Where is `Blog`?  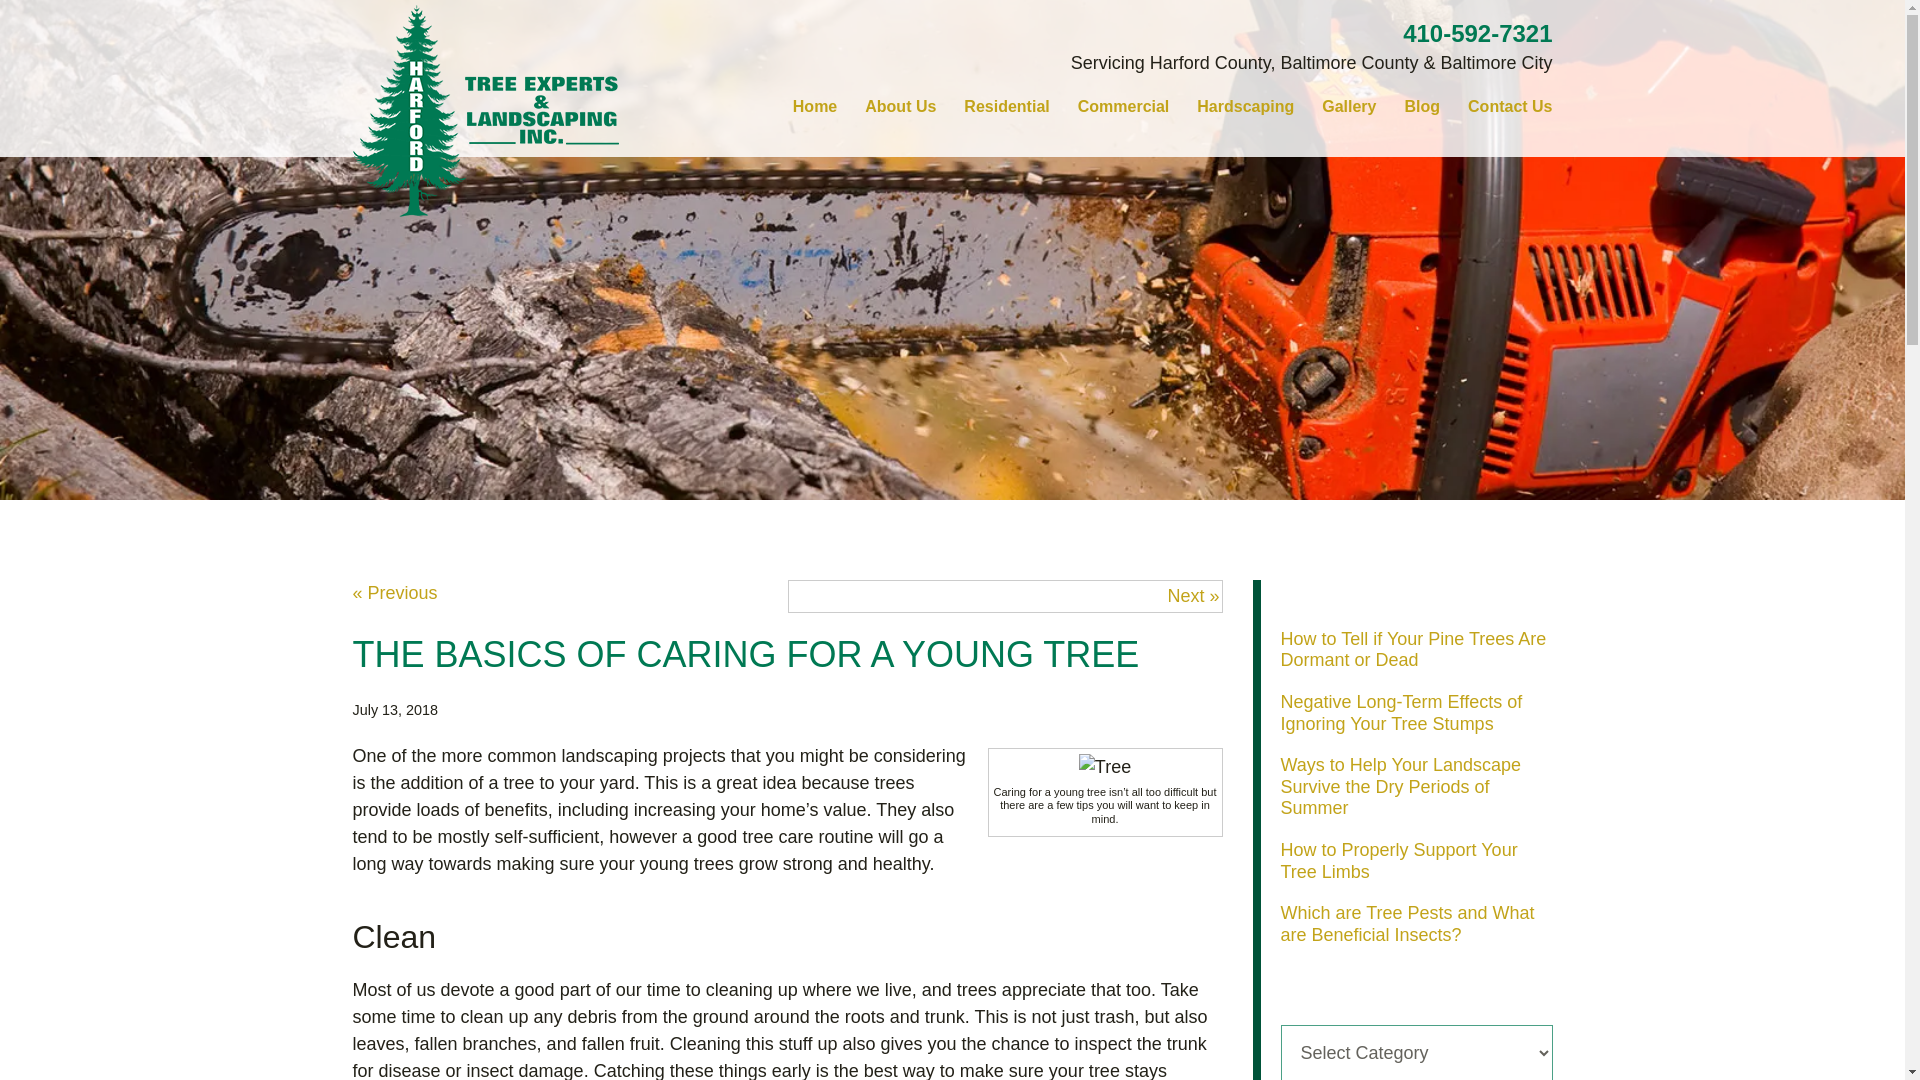
Blog is located at coordinates (1422, 106).